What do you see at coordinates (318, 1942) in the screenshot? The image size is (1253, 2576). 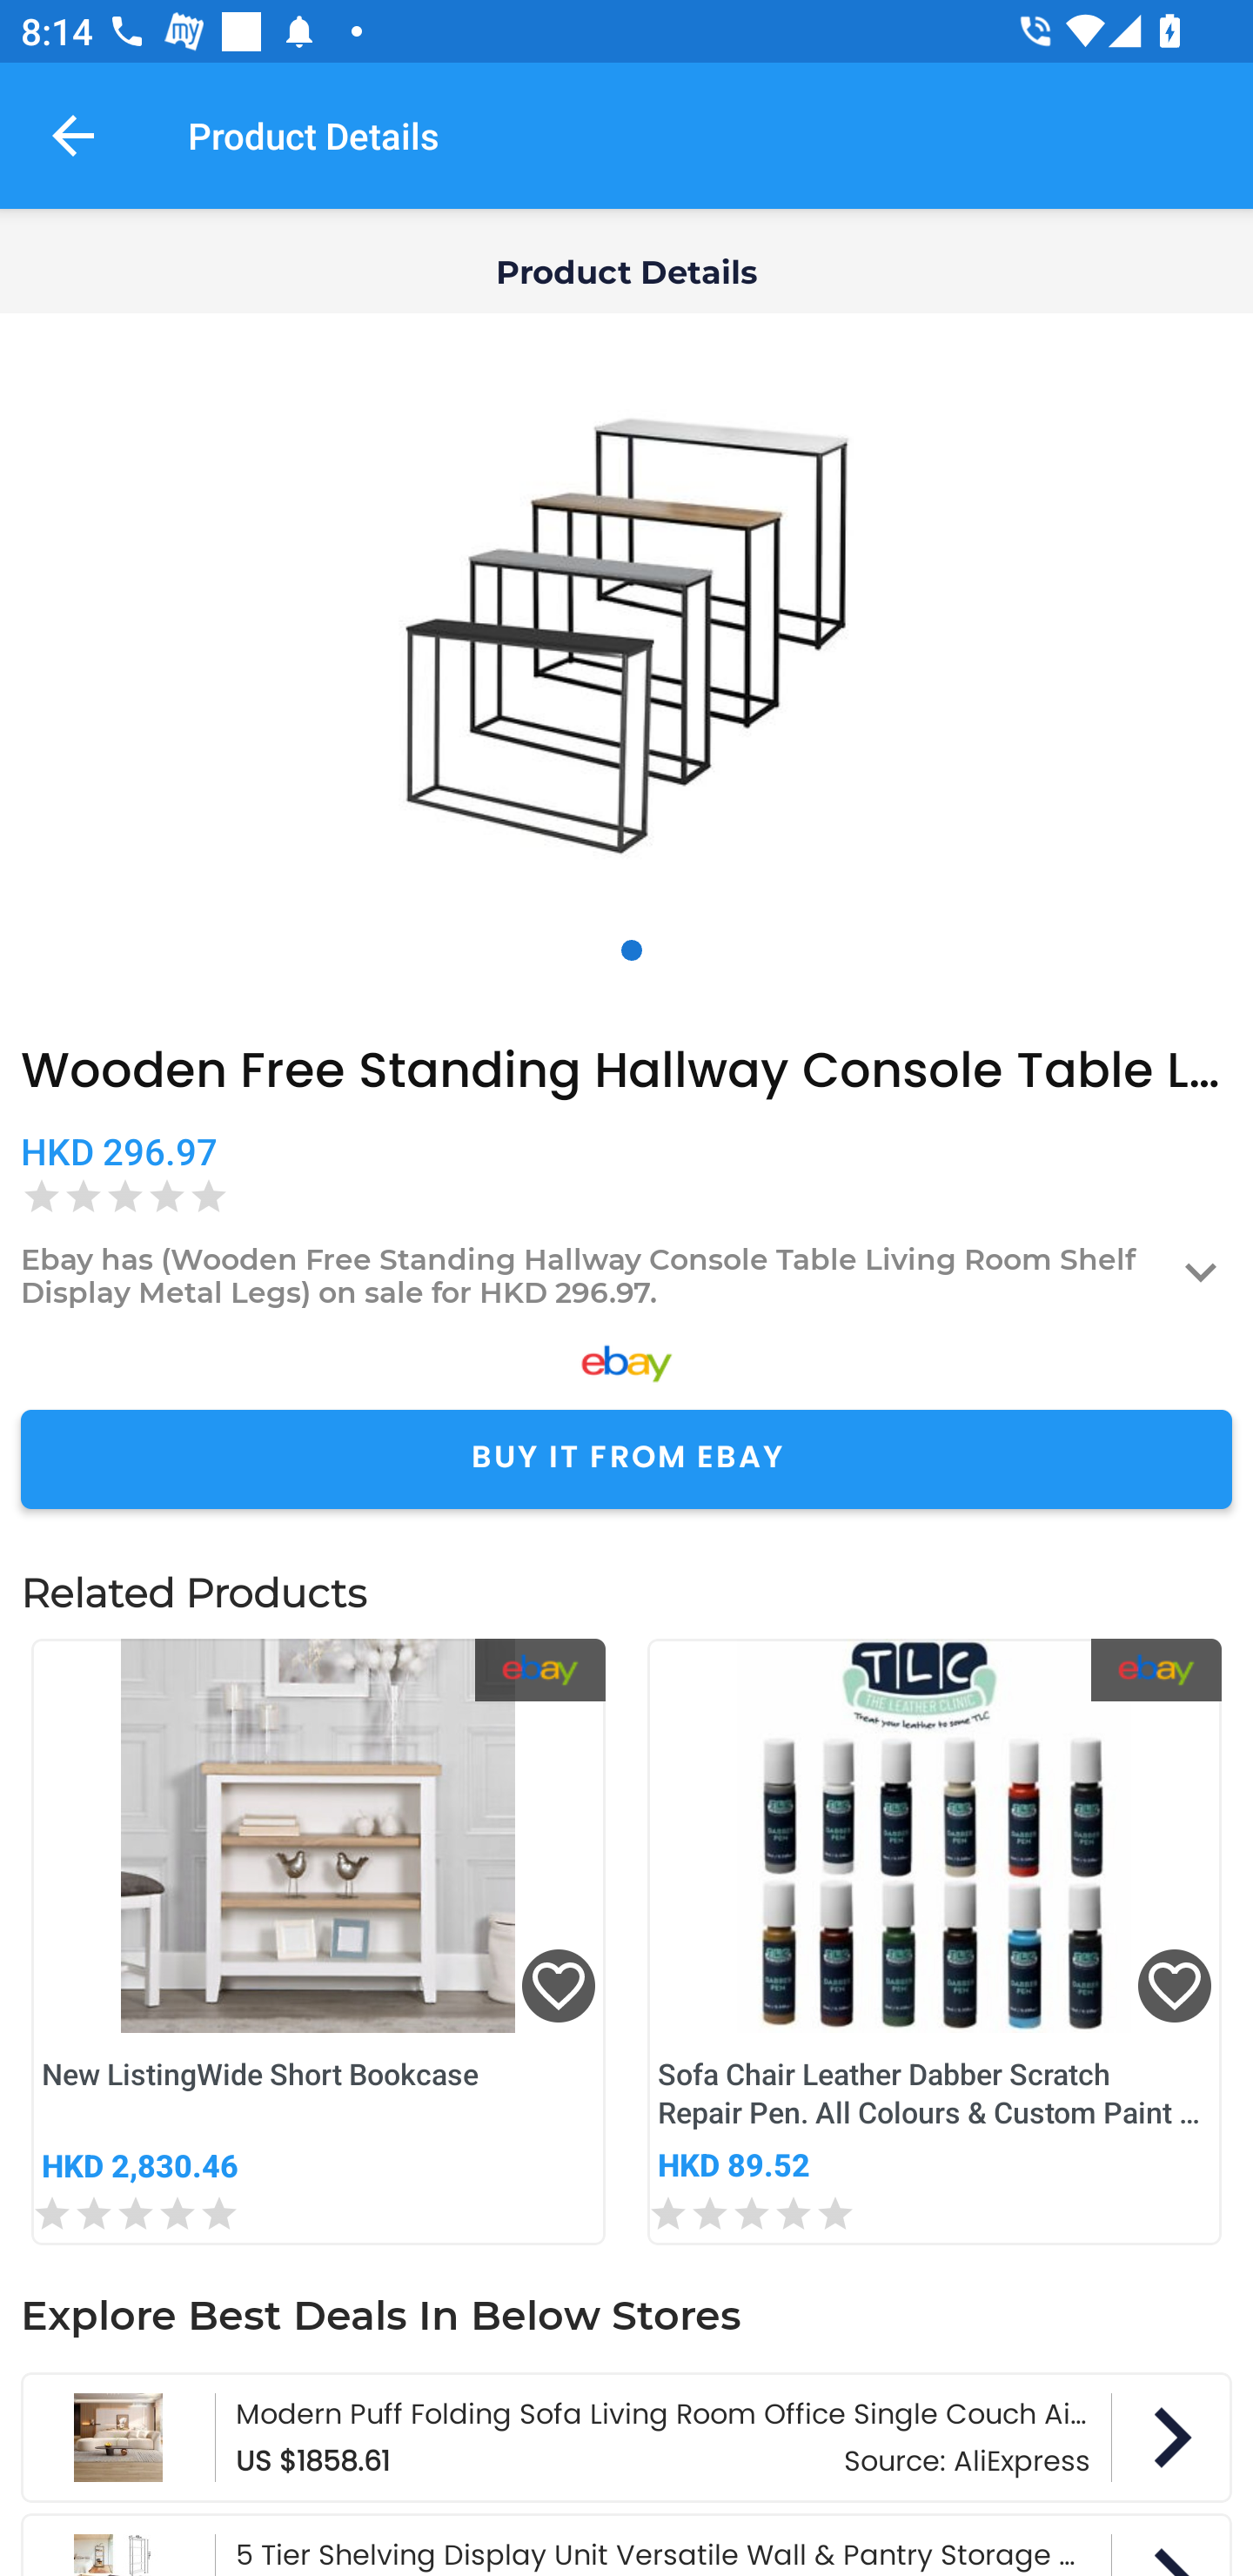 I see `New ListingWide Short Bookcase HKD 2,830.46 0.0` at bounding box center [318, 1942].